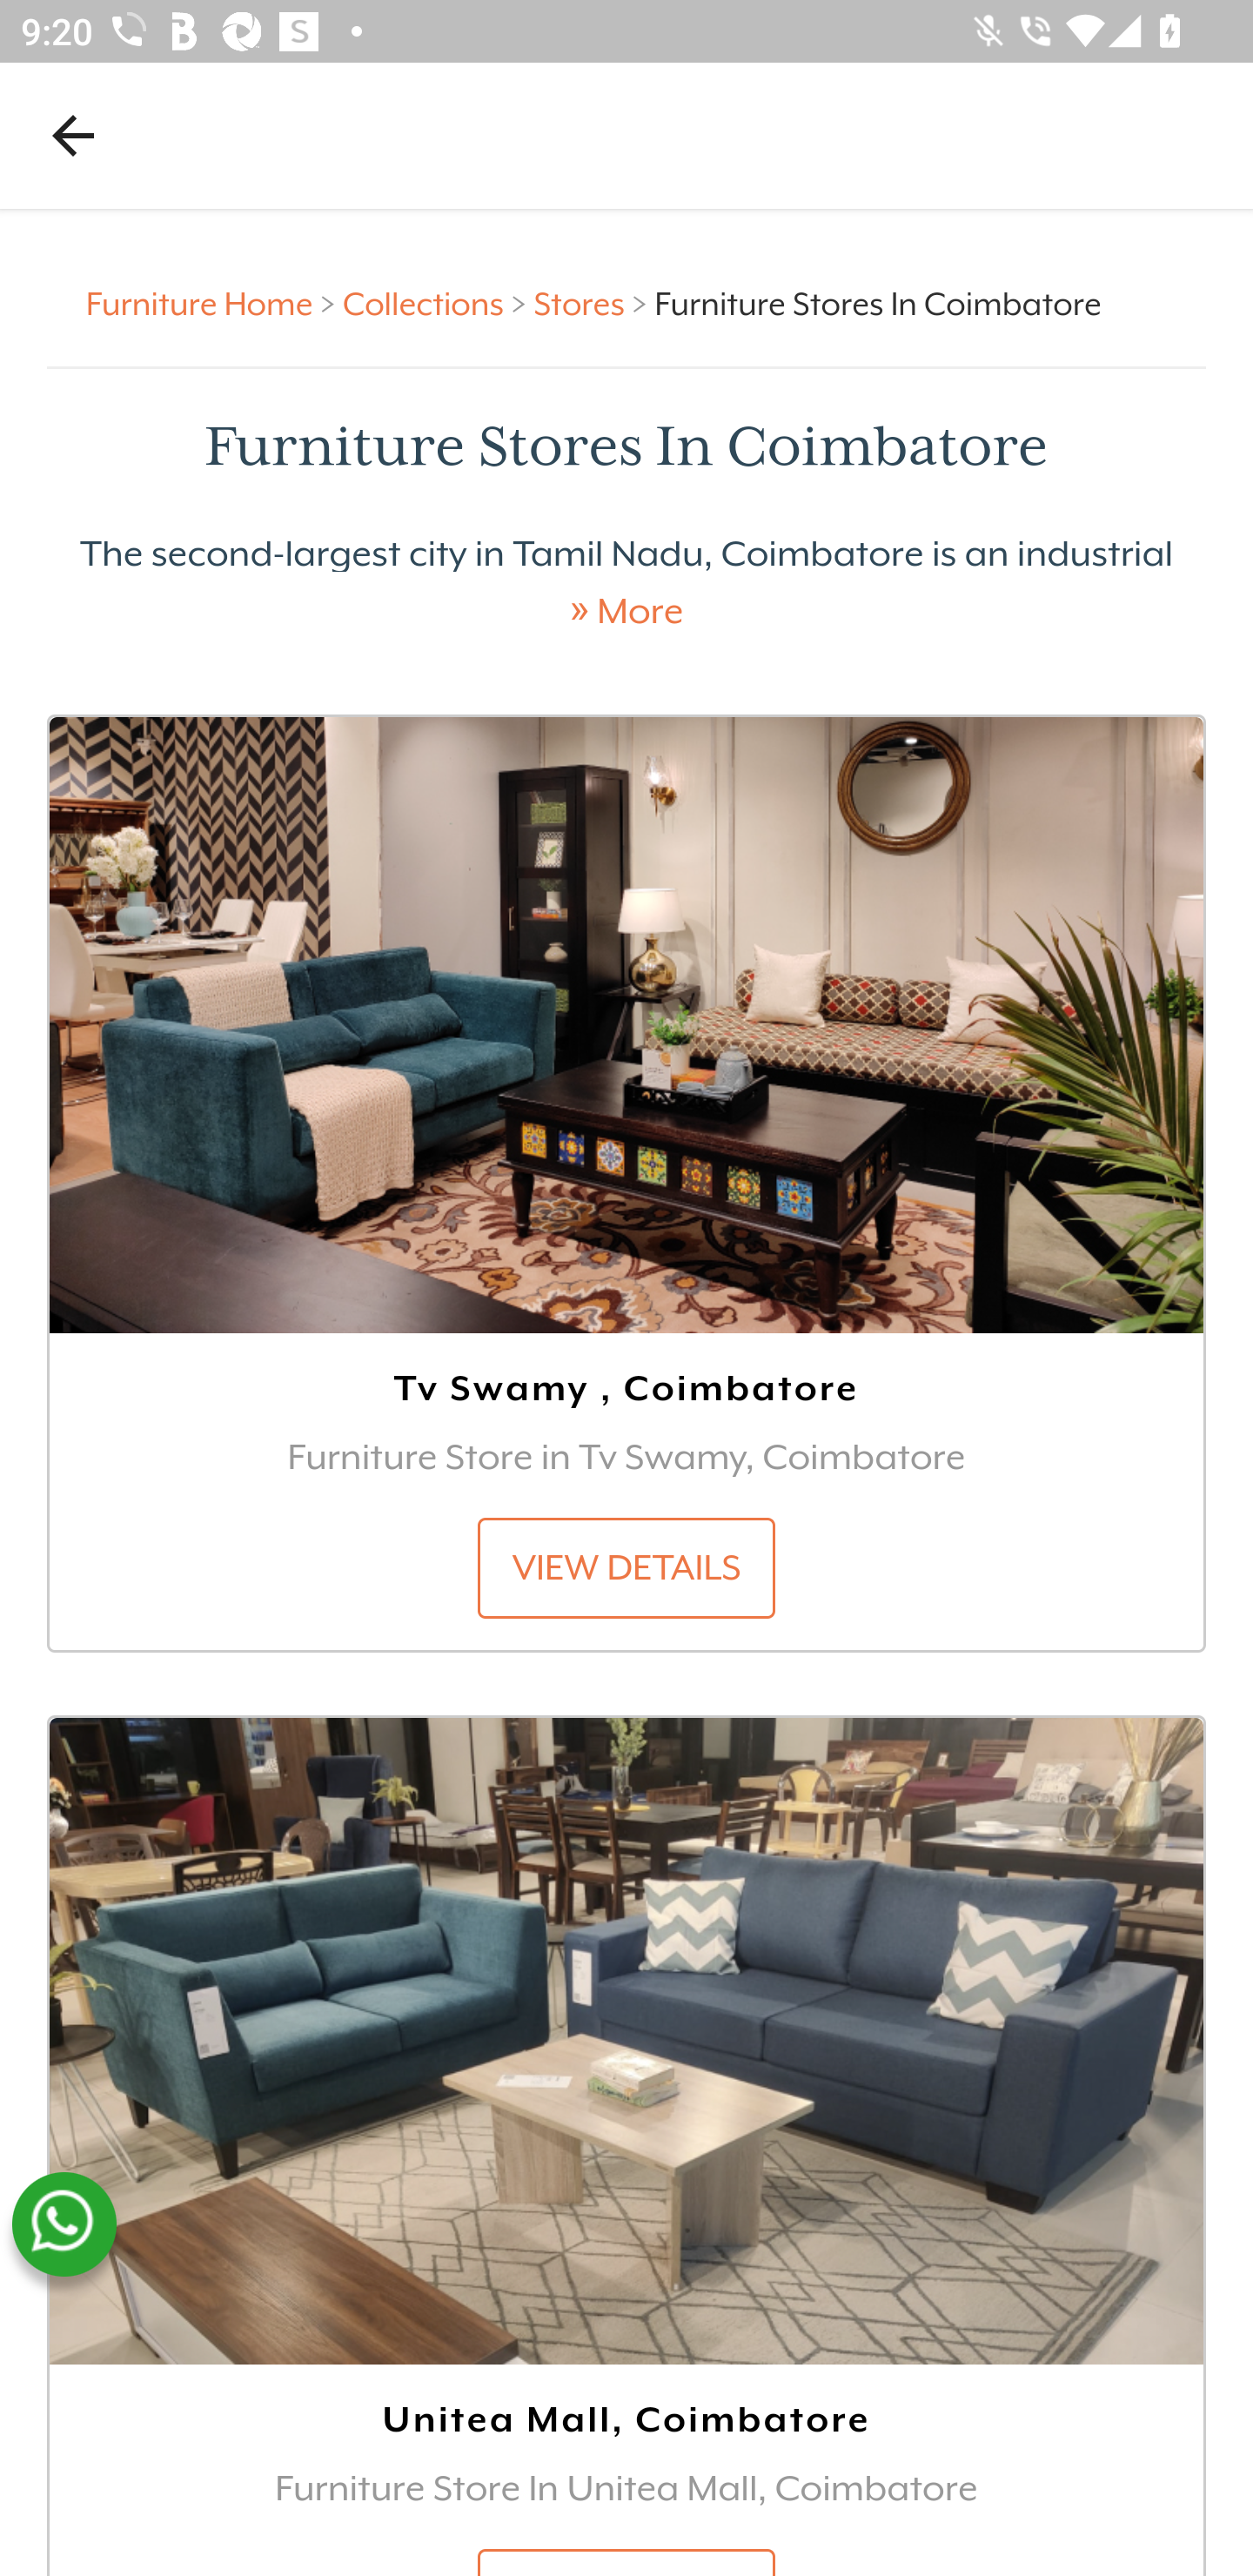  Describe the element at coordinates (216, 303) in the screenshot. I see `Furniture Home >  Furniture Home  > ` at that location.